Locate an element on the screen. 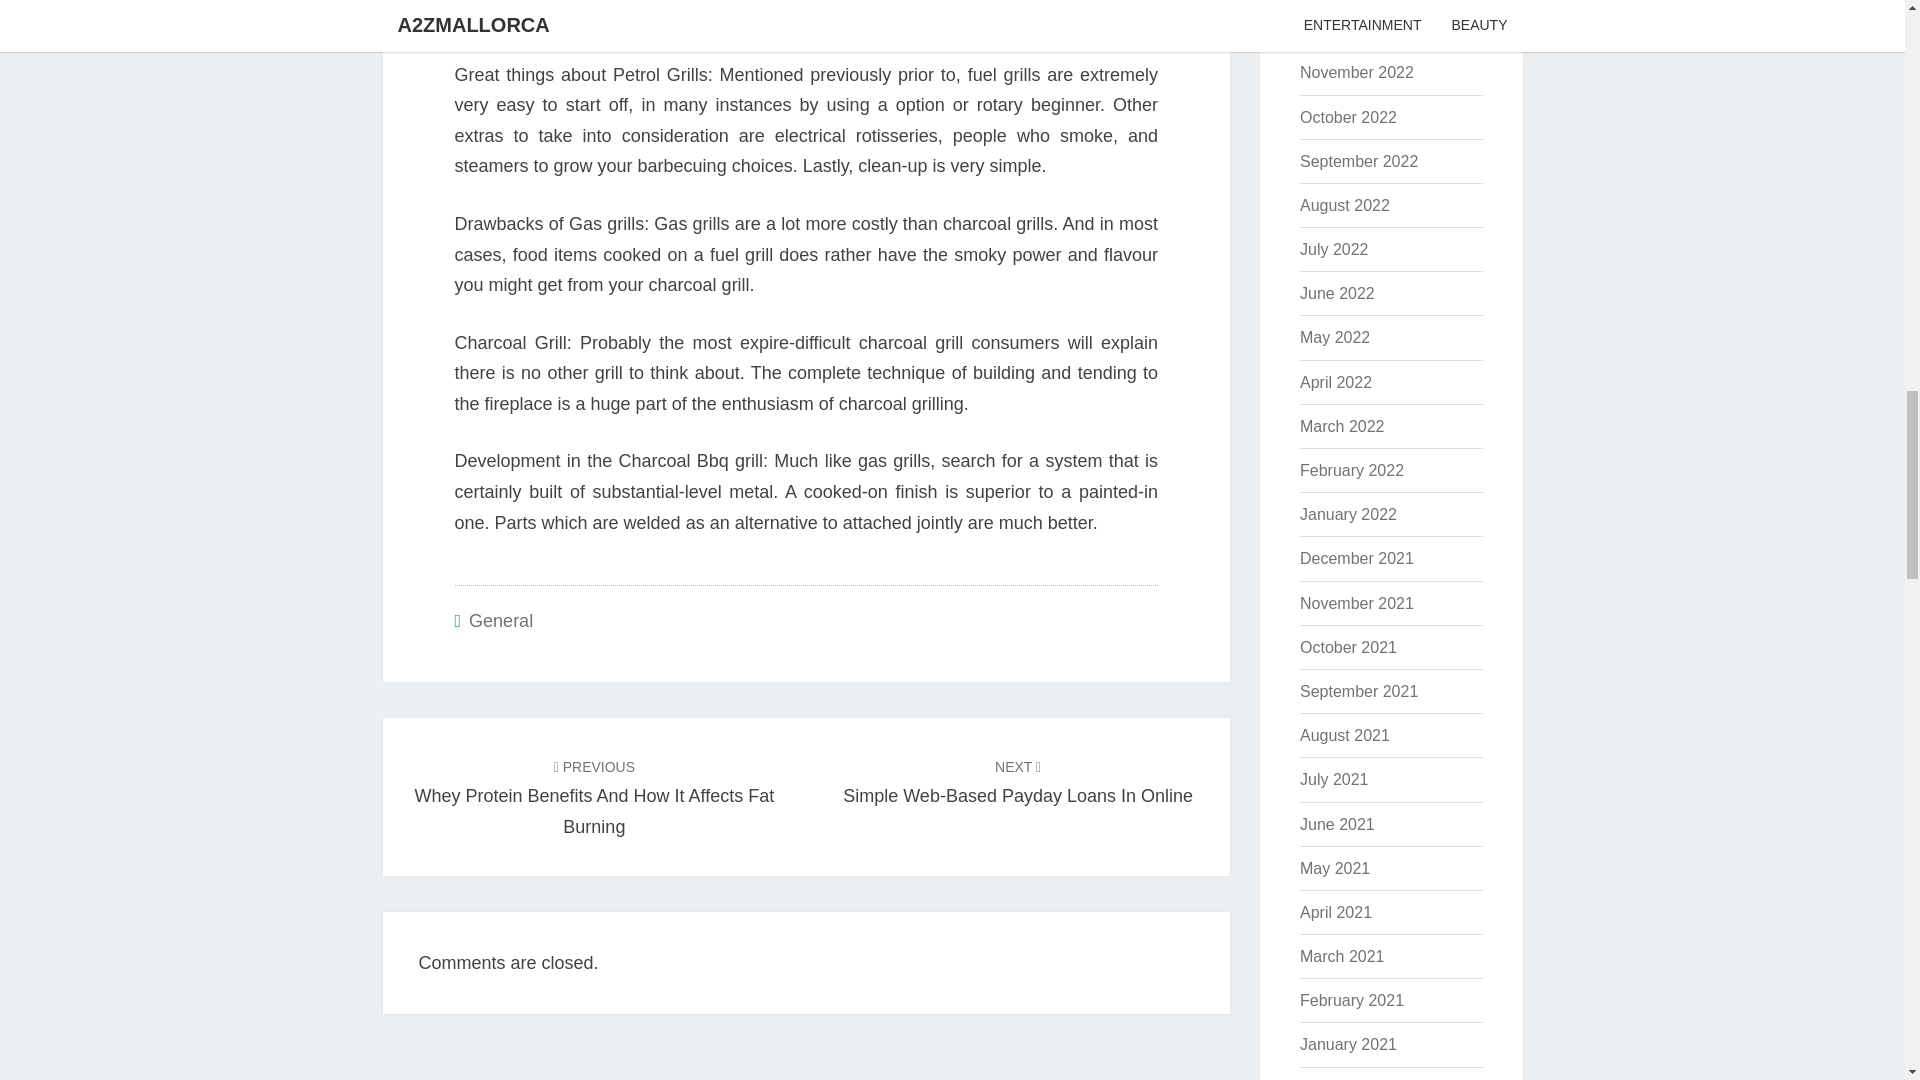 Image resolution: width=1920 pixels, height=1080 pixels. September 2022 is located at coordinates (1356, 72).